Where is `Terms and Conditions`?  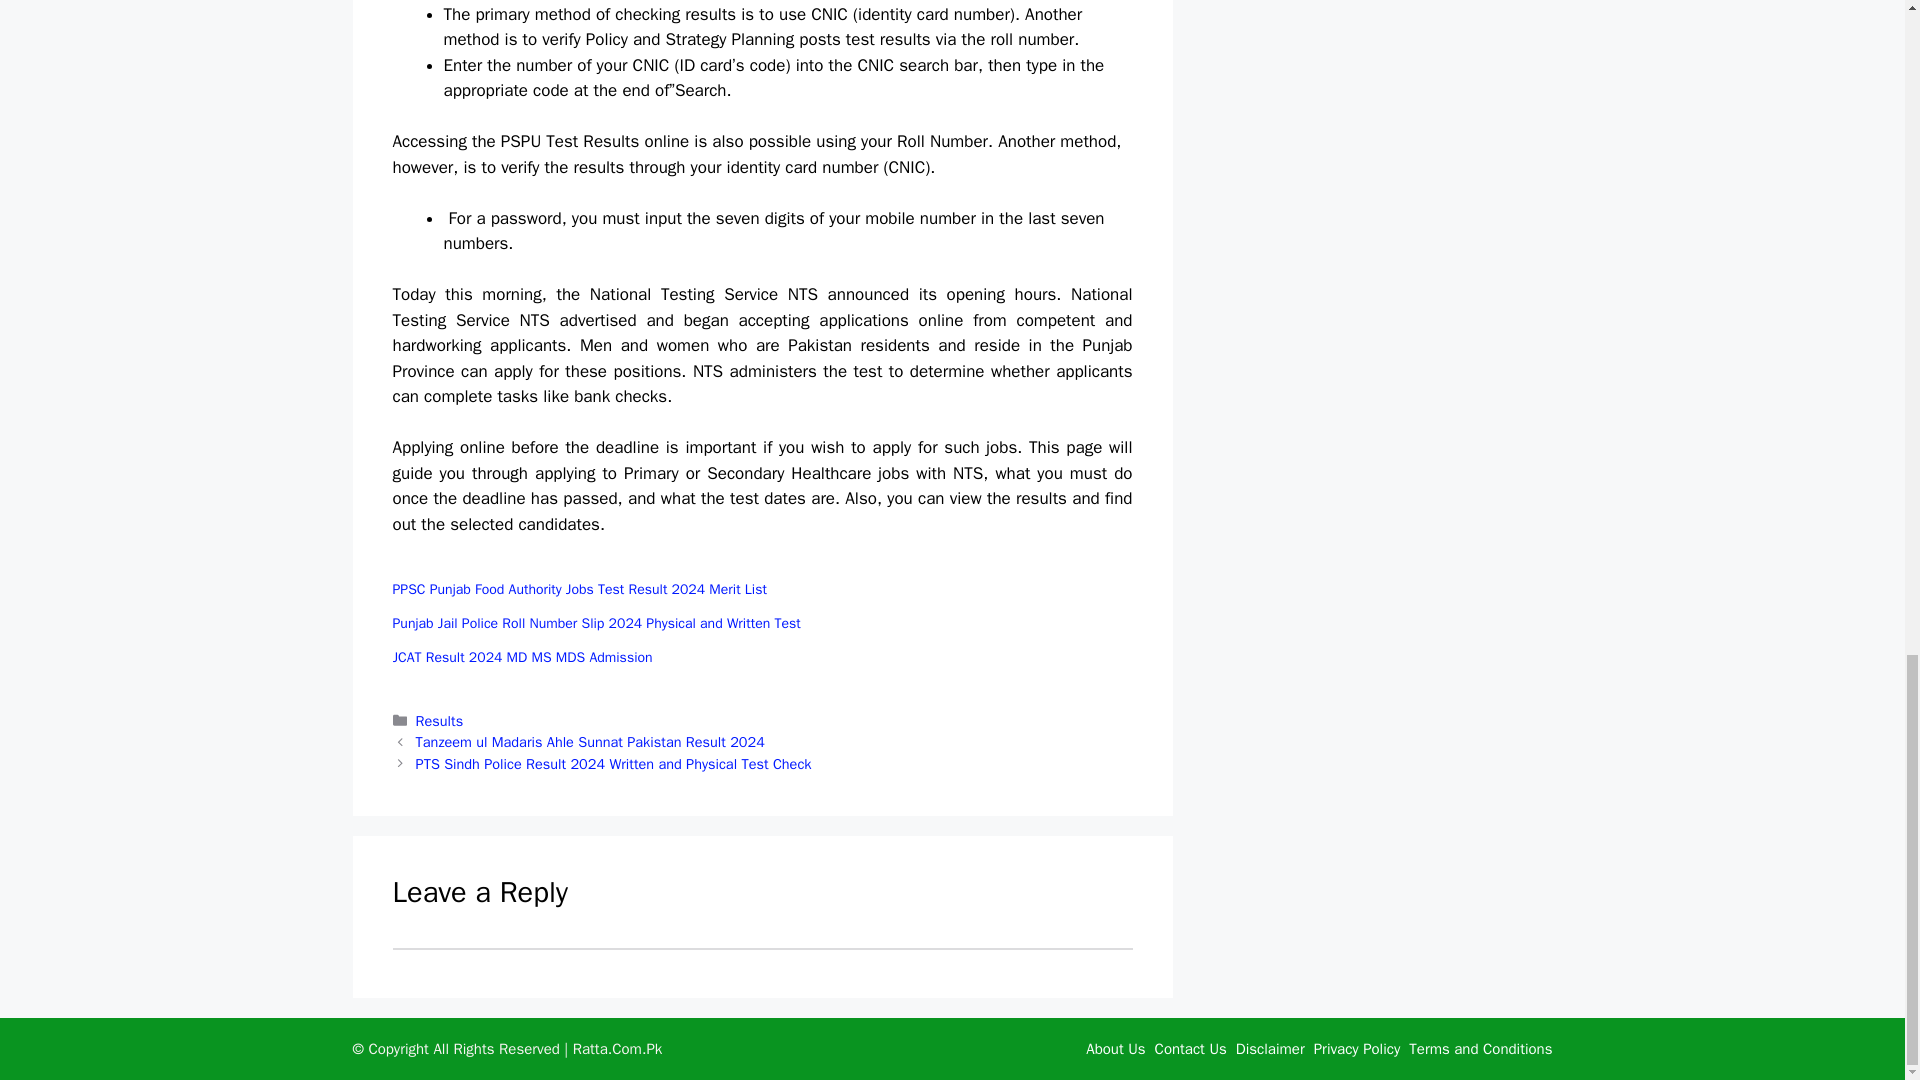
Terms and Conditions is located at coordinates (1480, 1049).